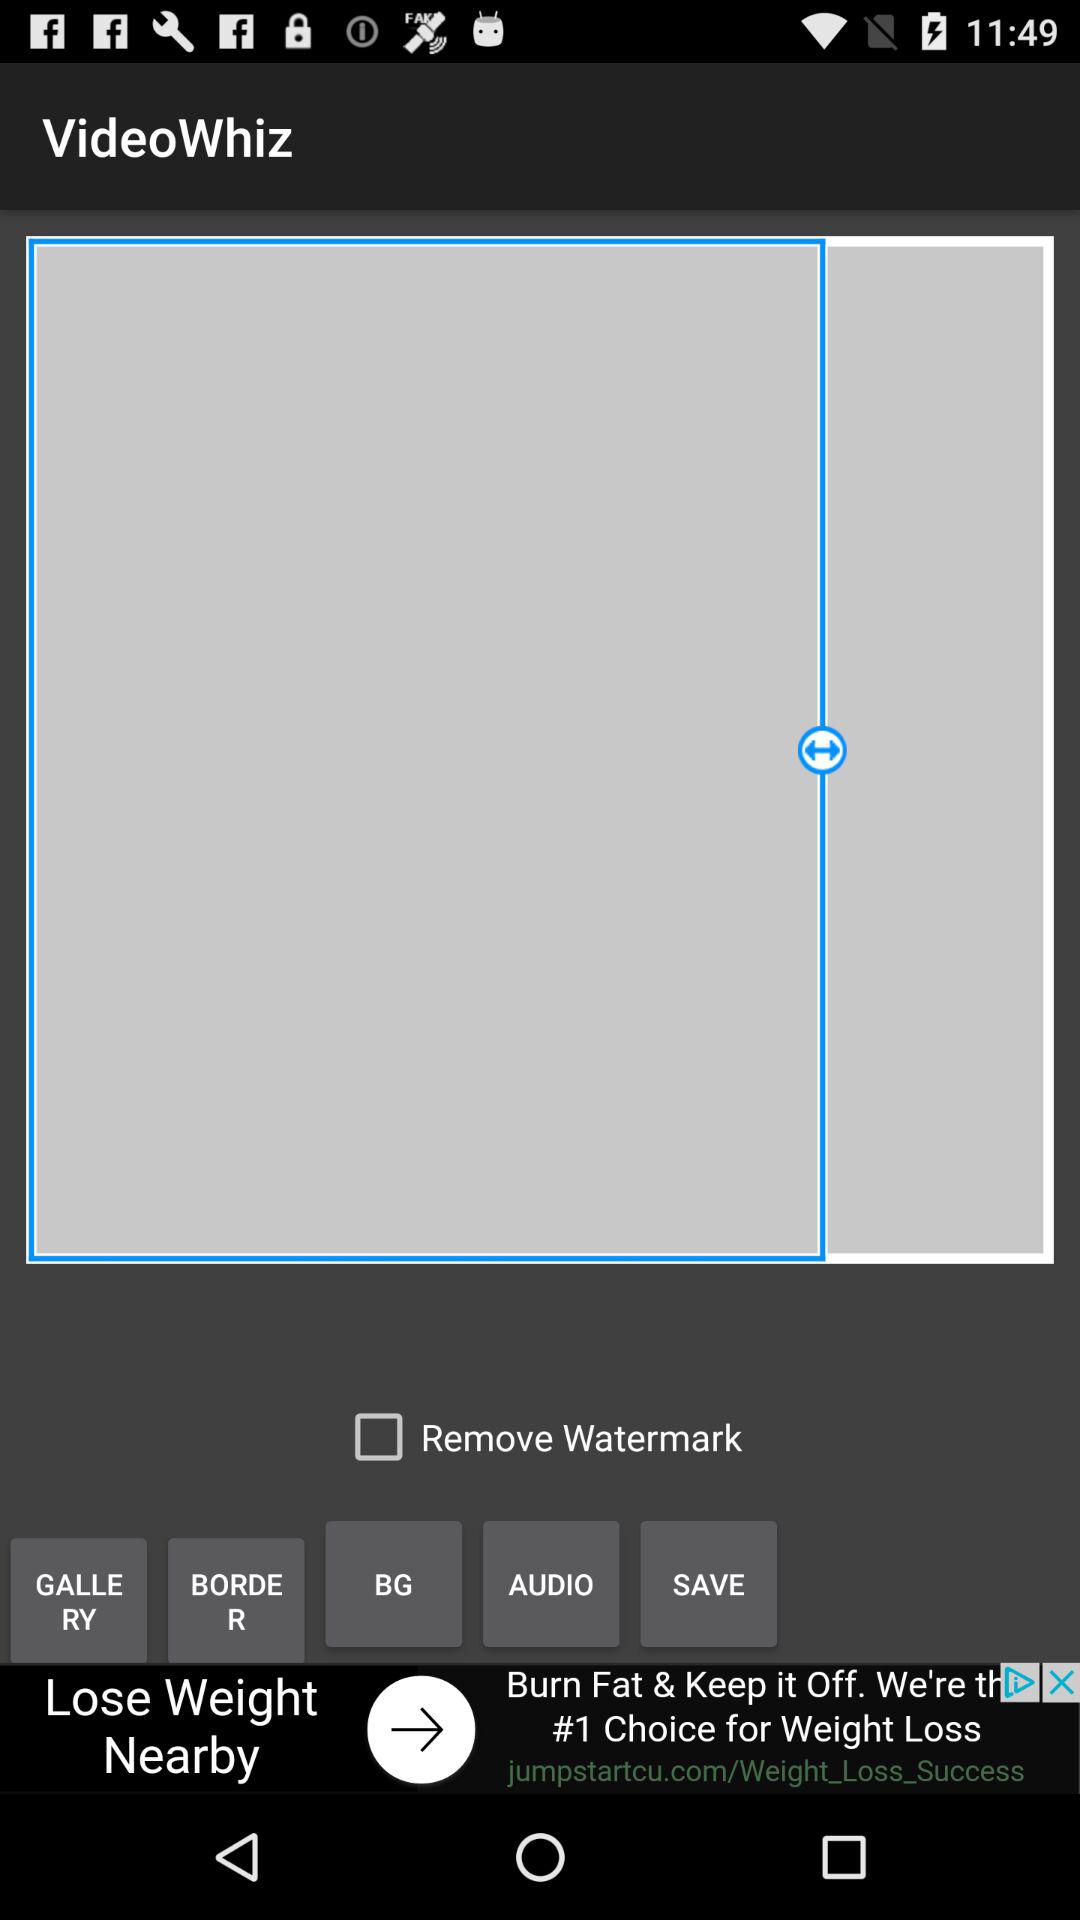  Describe the element at coordinates (540, 1728) in the screenshot. I see `click for advertisement` at that location.